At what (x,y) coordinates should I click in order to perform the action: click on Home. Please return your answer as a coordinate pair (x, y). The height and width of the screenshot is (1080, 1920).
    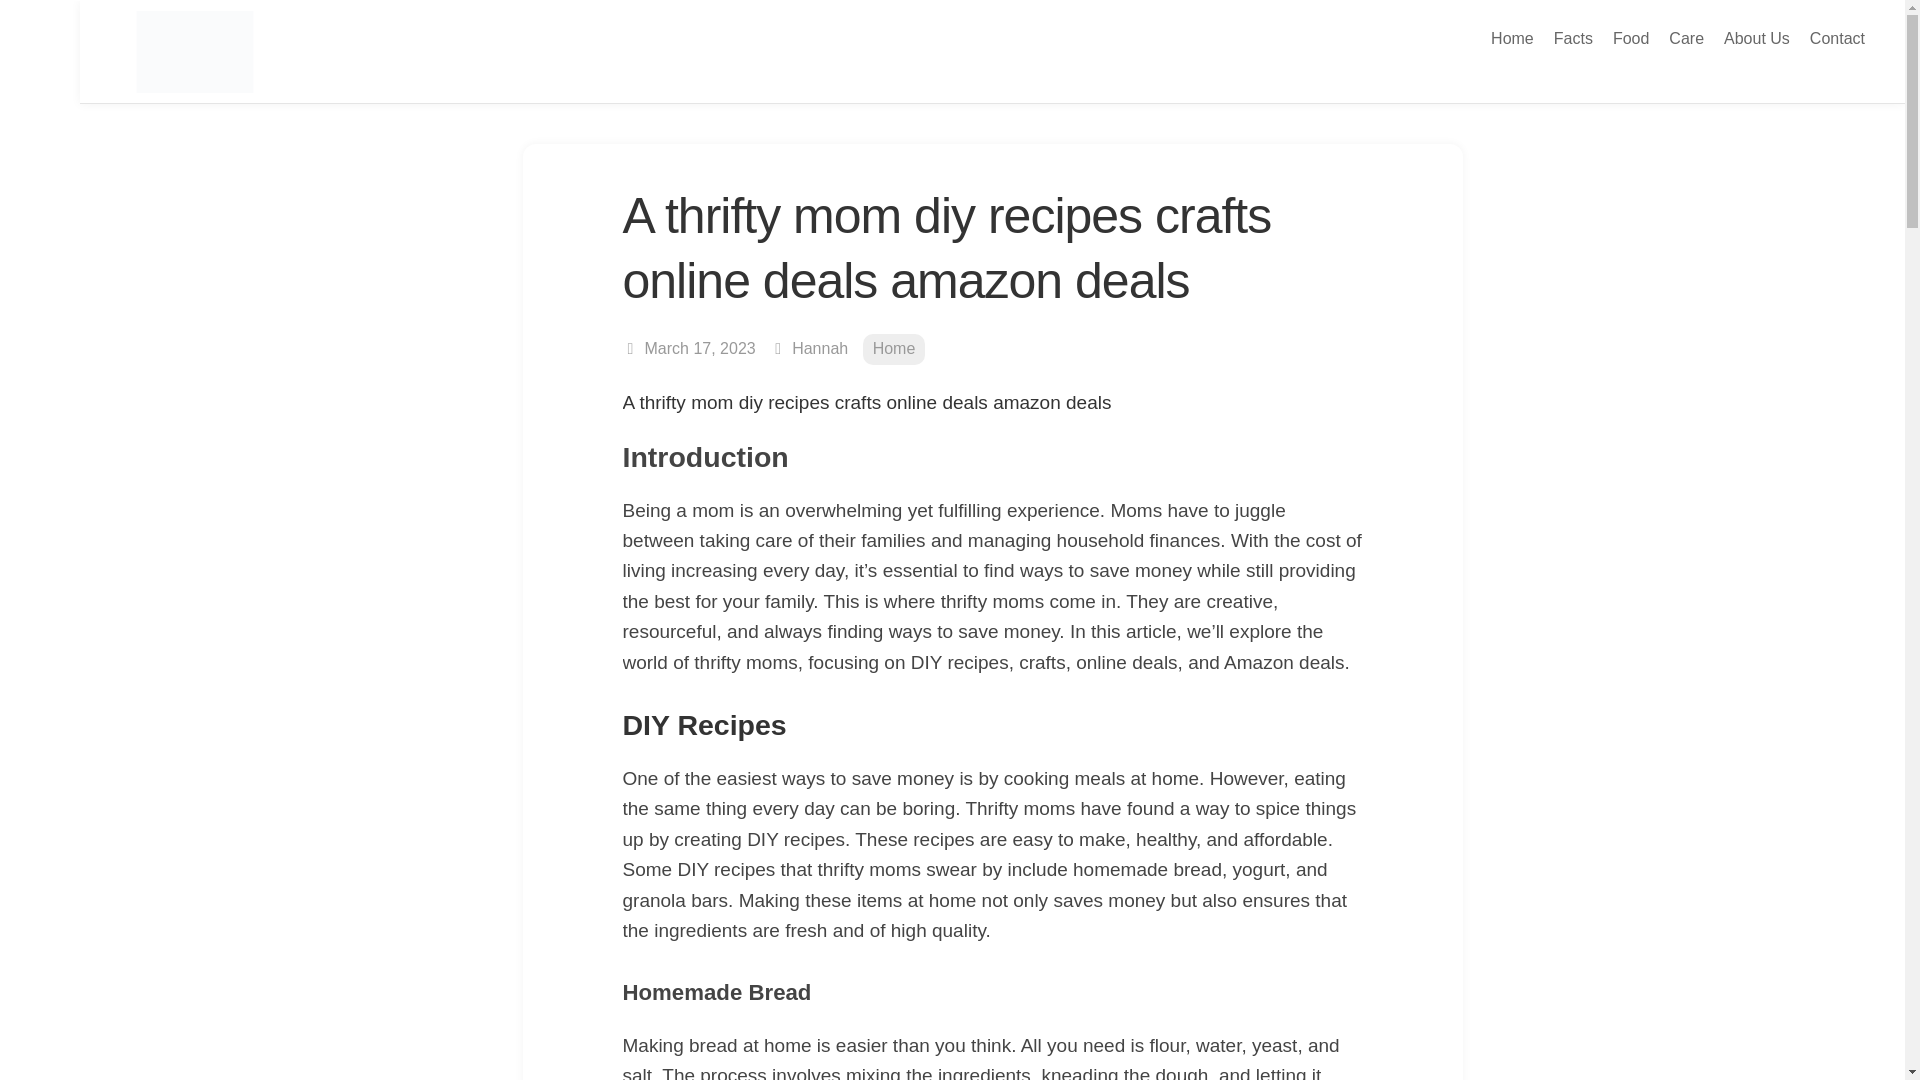
    Looking at the image, I should click on (894, 349).